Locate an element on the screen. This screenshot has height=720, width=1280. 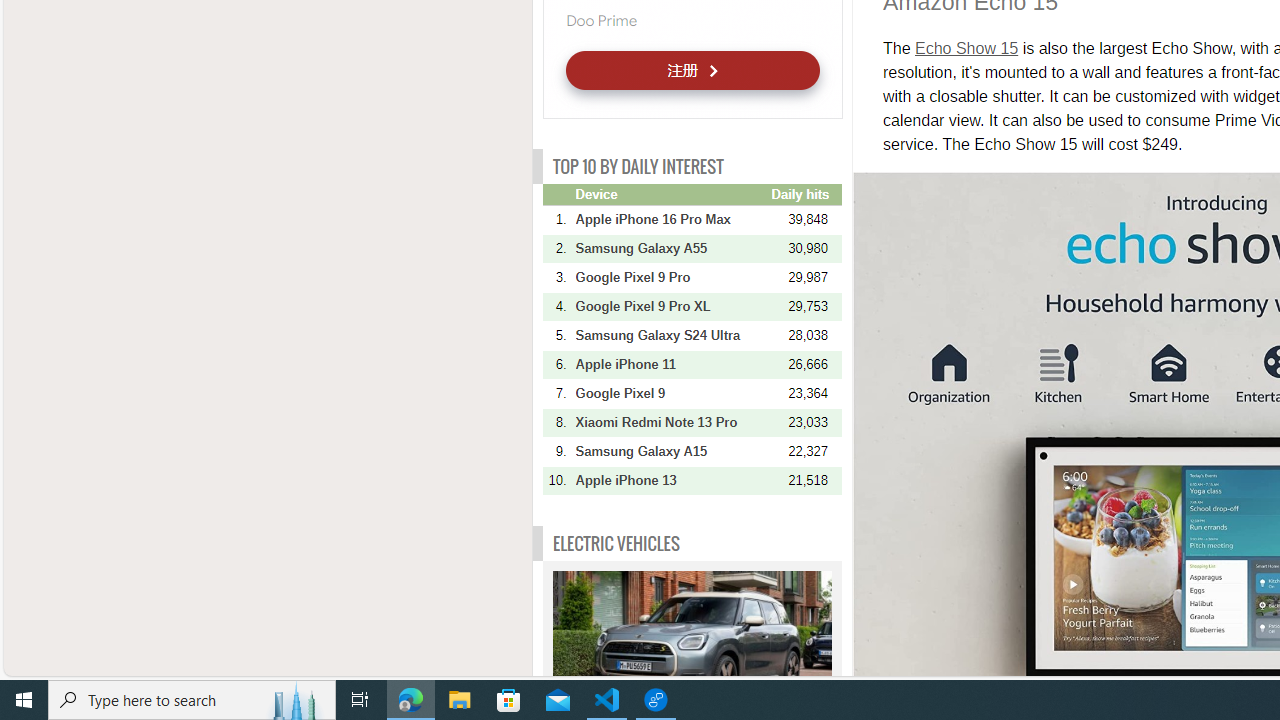
Samsung Galaxy A15 is located at coordinates (671, 451).